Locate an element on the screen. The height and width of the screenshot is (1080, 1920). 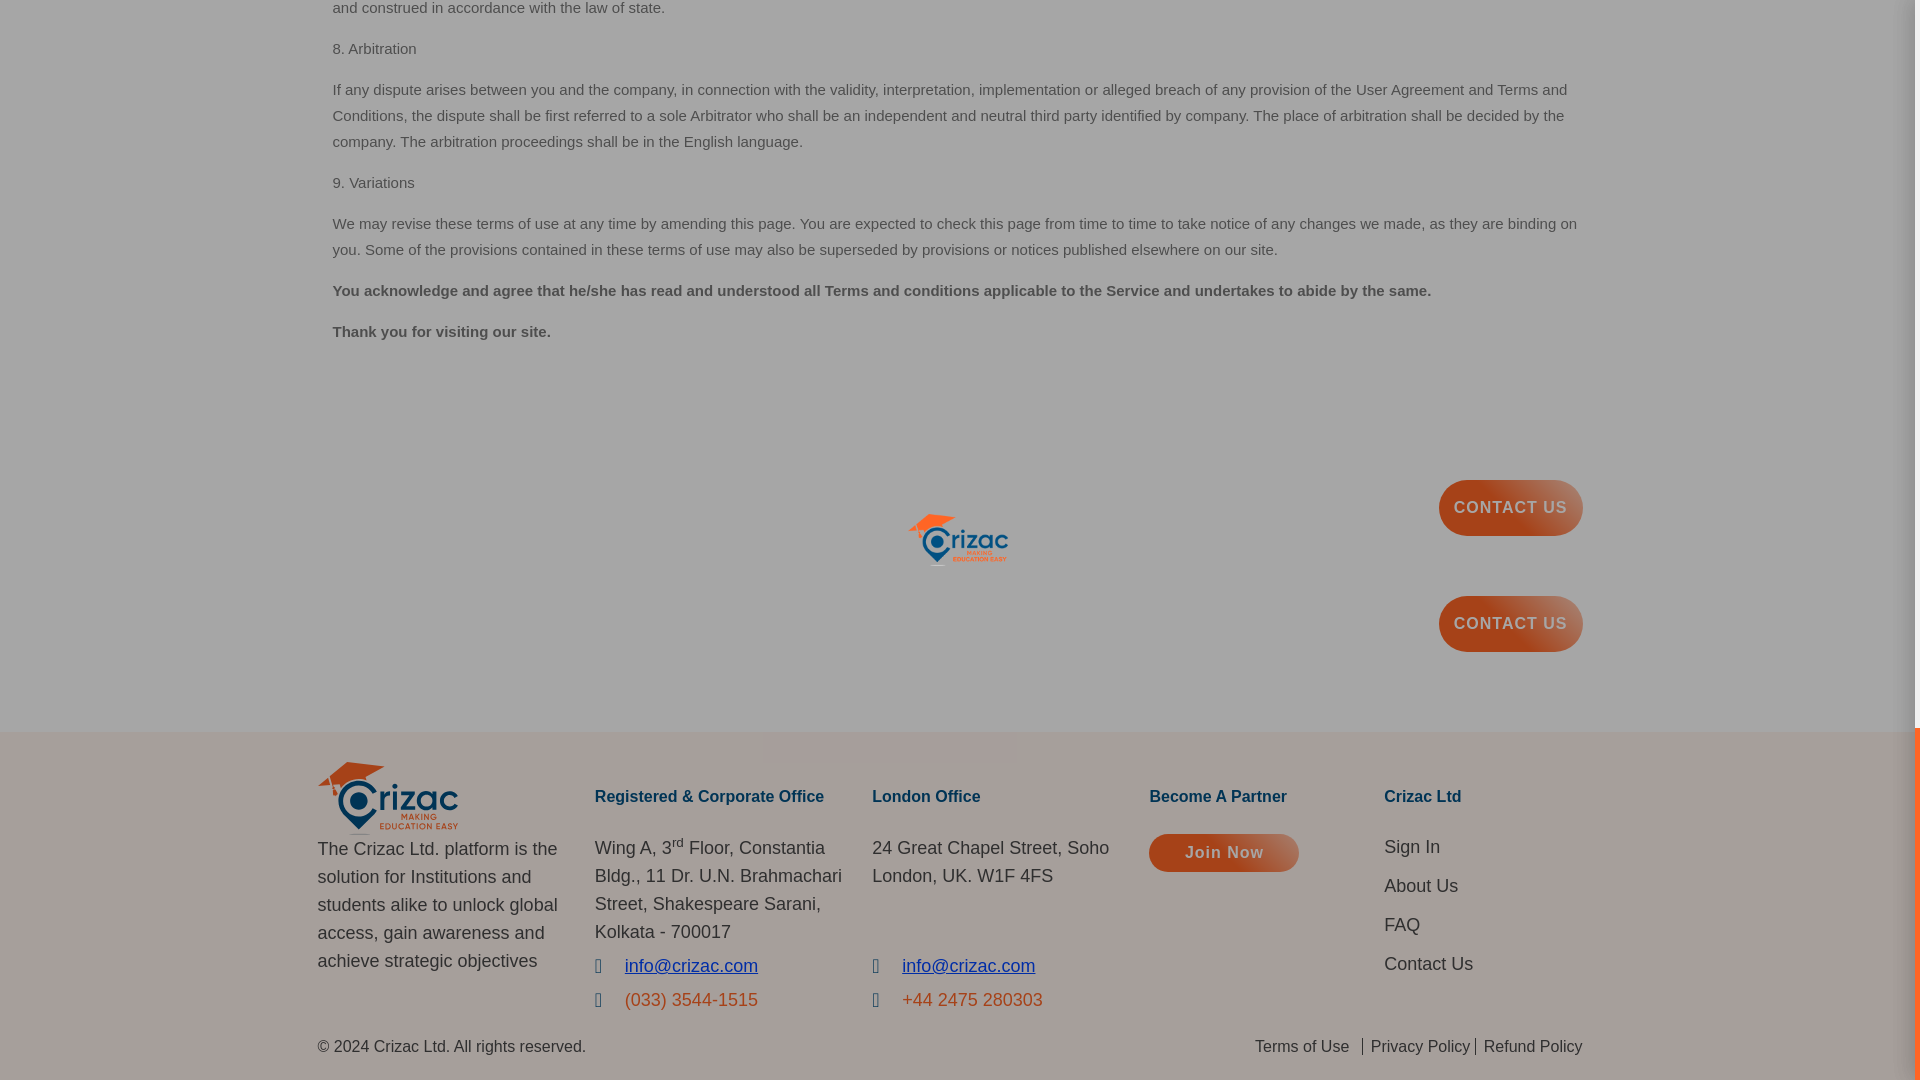
About Us is located at coordinates (1420, 885).